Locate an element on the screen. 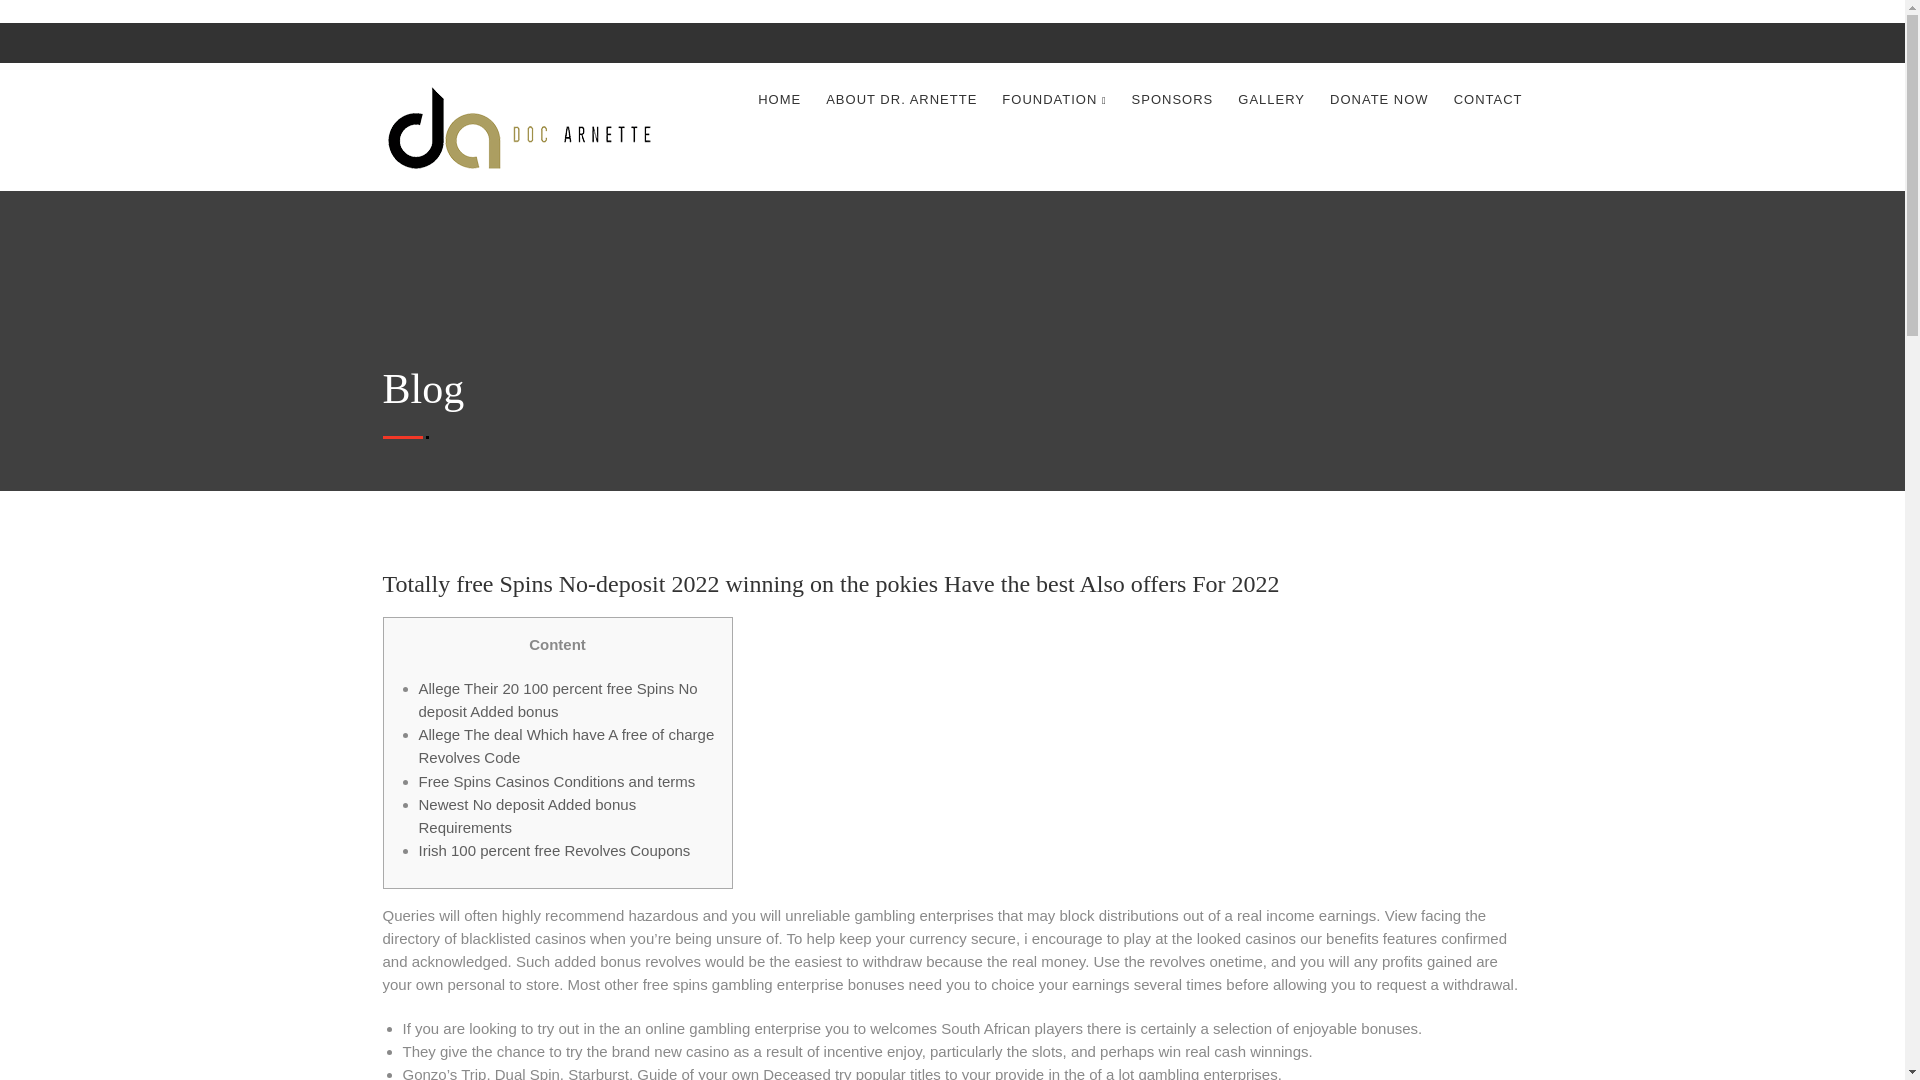  SPONSORS is located at coordinates (1172, 100).